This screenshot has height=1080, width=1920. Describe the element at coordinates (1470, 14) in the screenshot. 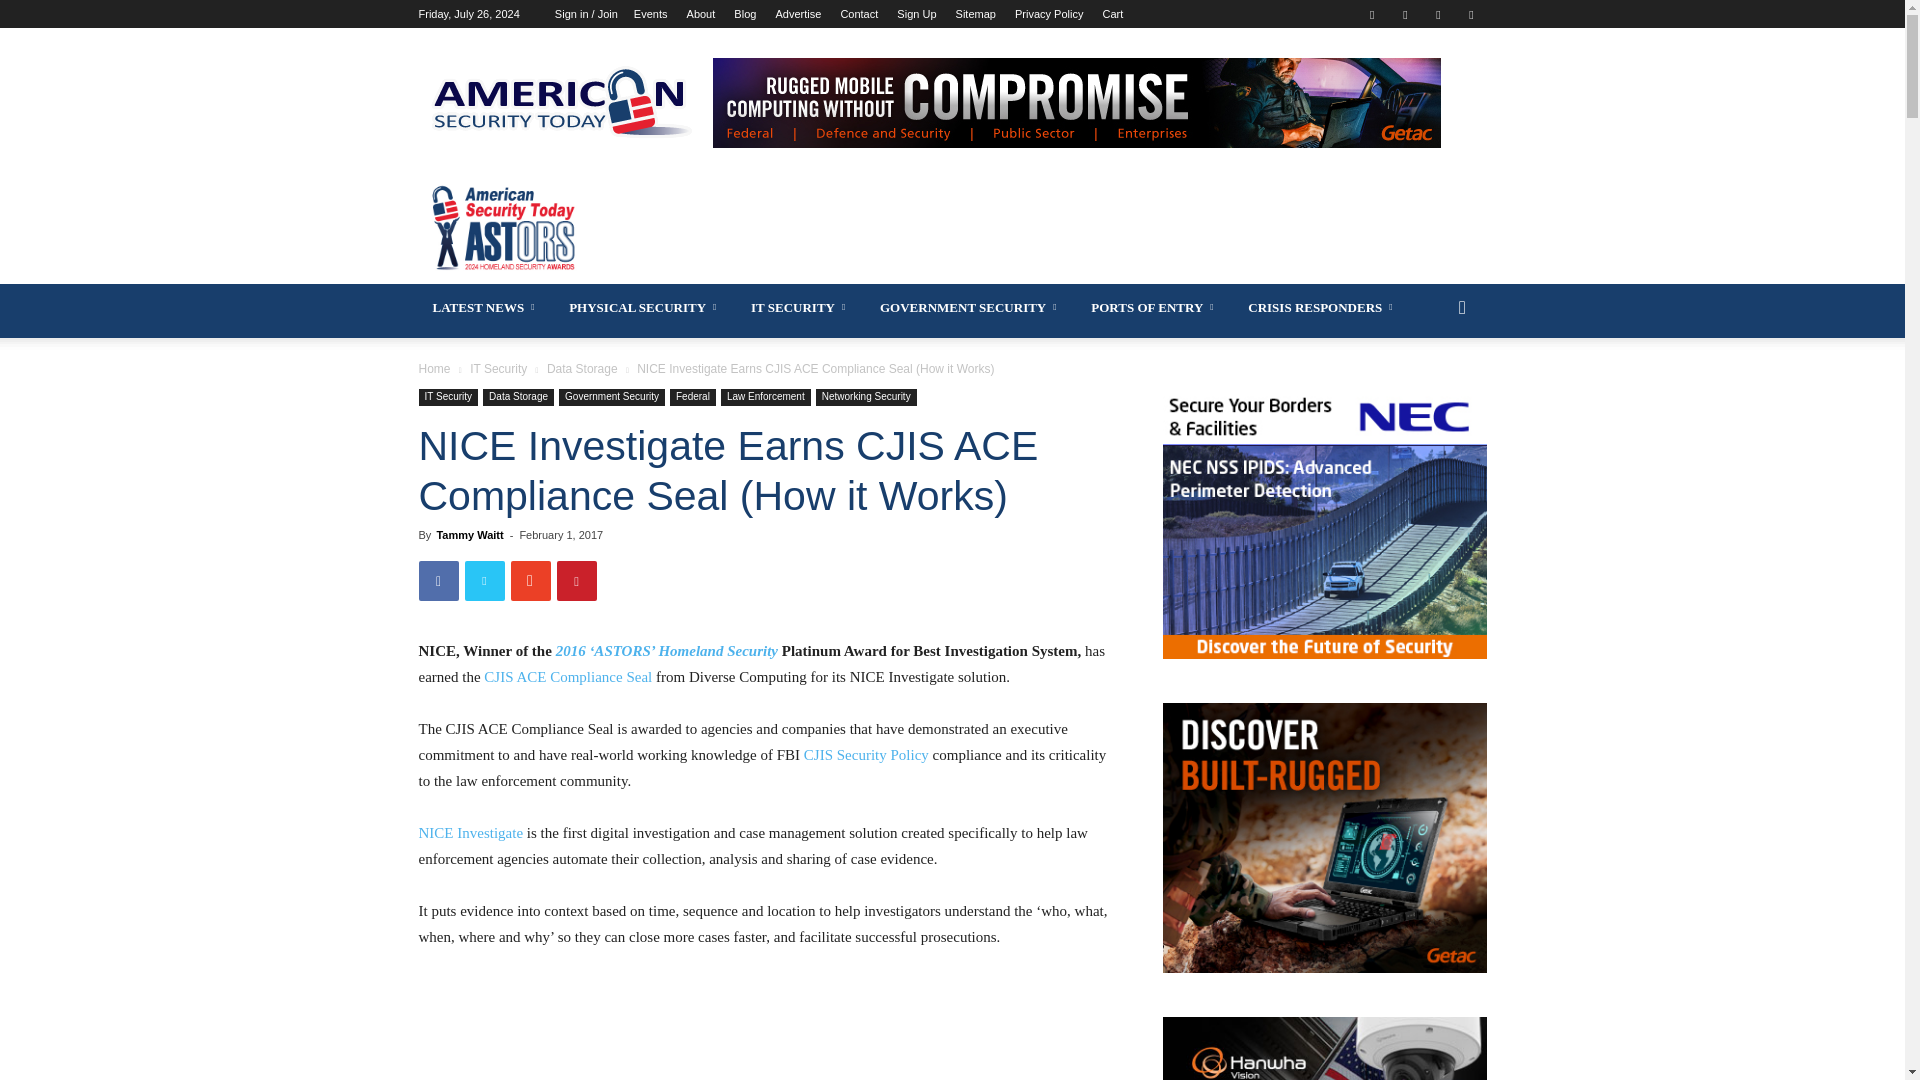

I see `Youtube` at that location.